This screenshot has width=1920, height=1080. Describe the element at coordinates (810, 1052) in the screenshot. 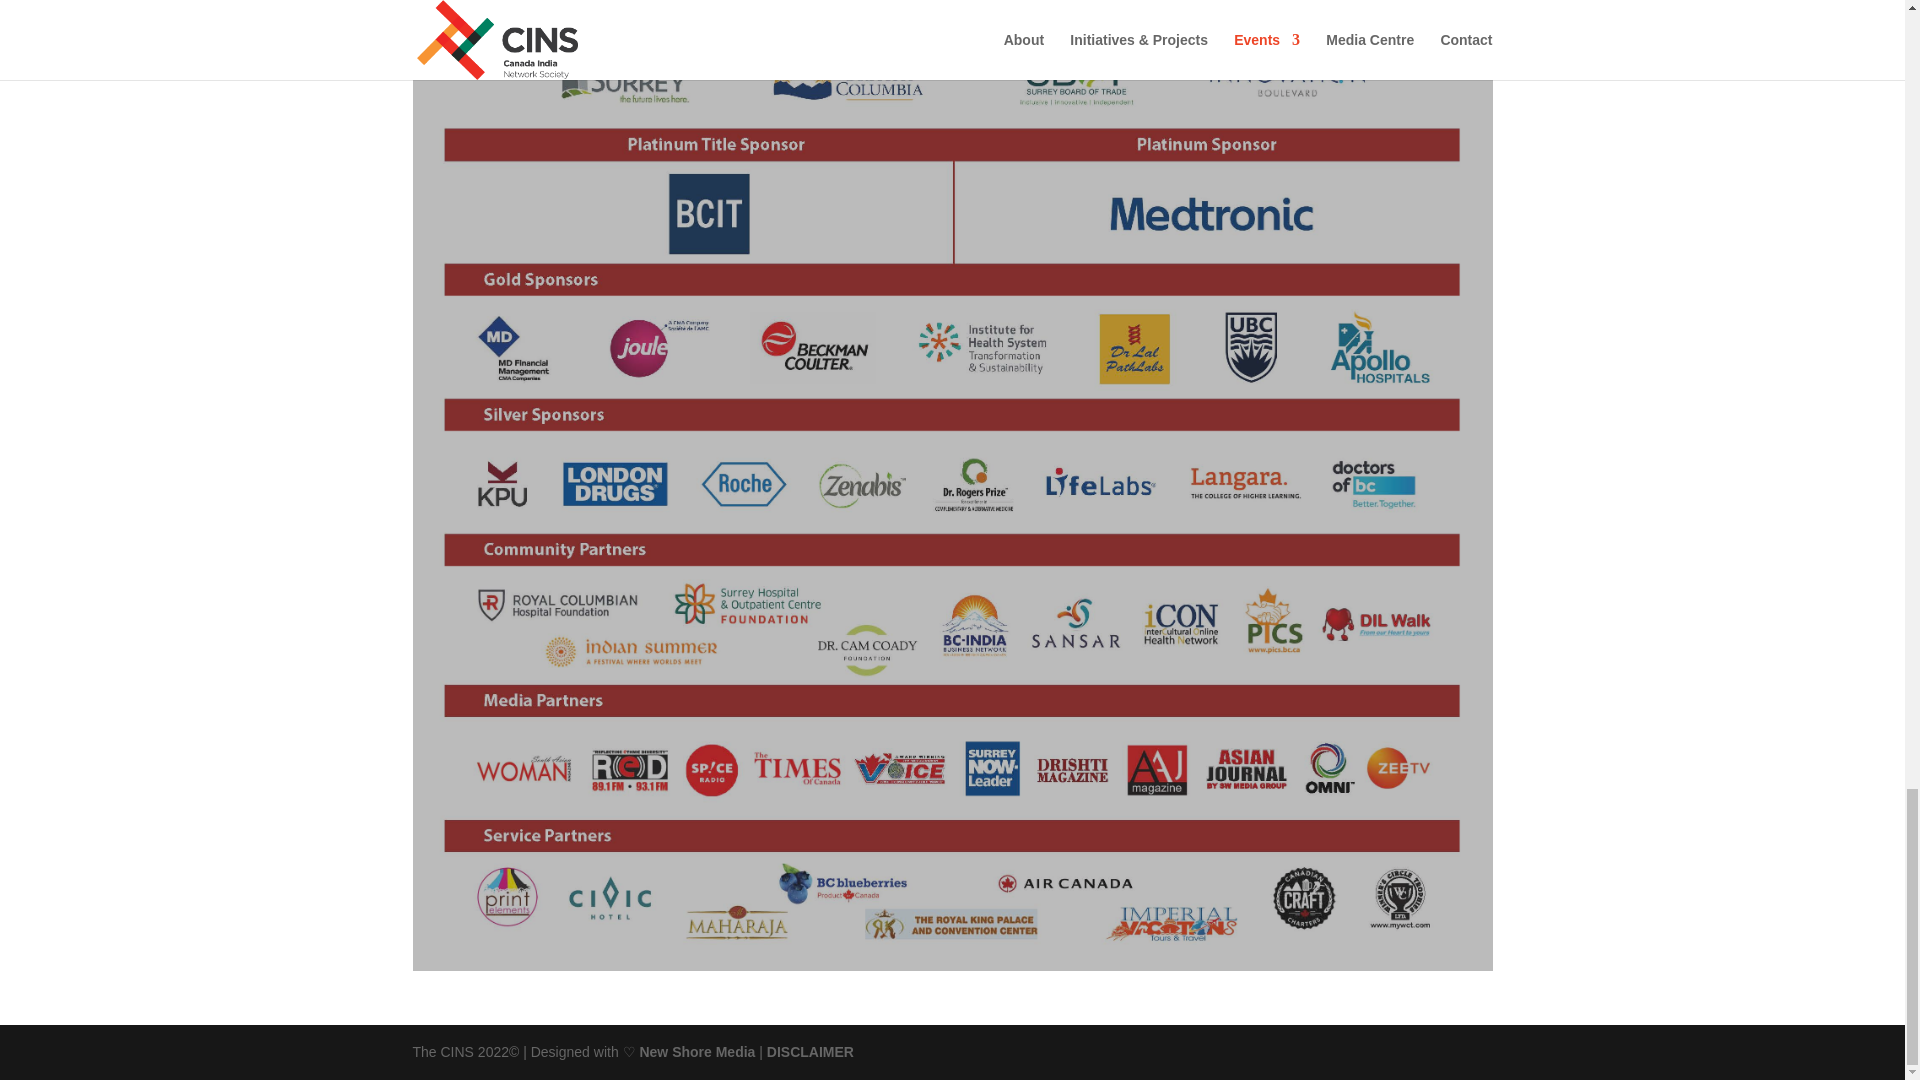

I see `DISCLAIMER` at that location.